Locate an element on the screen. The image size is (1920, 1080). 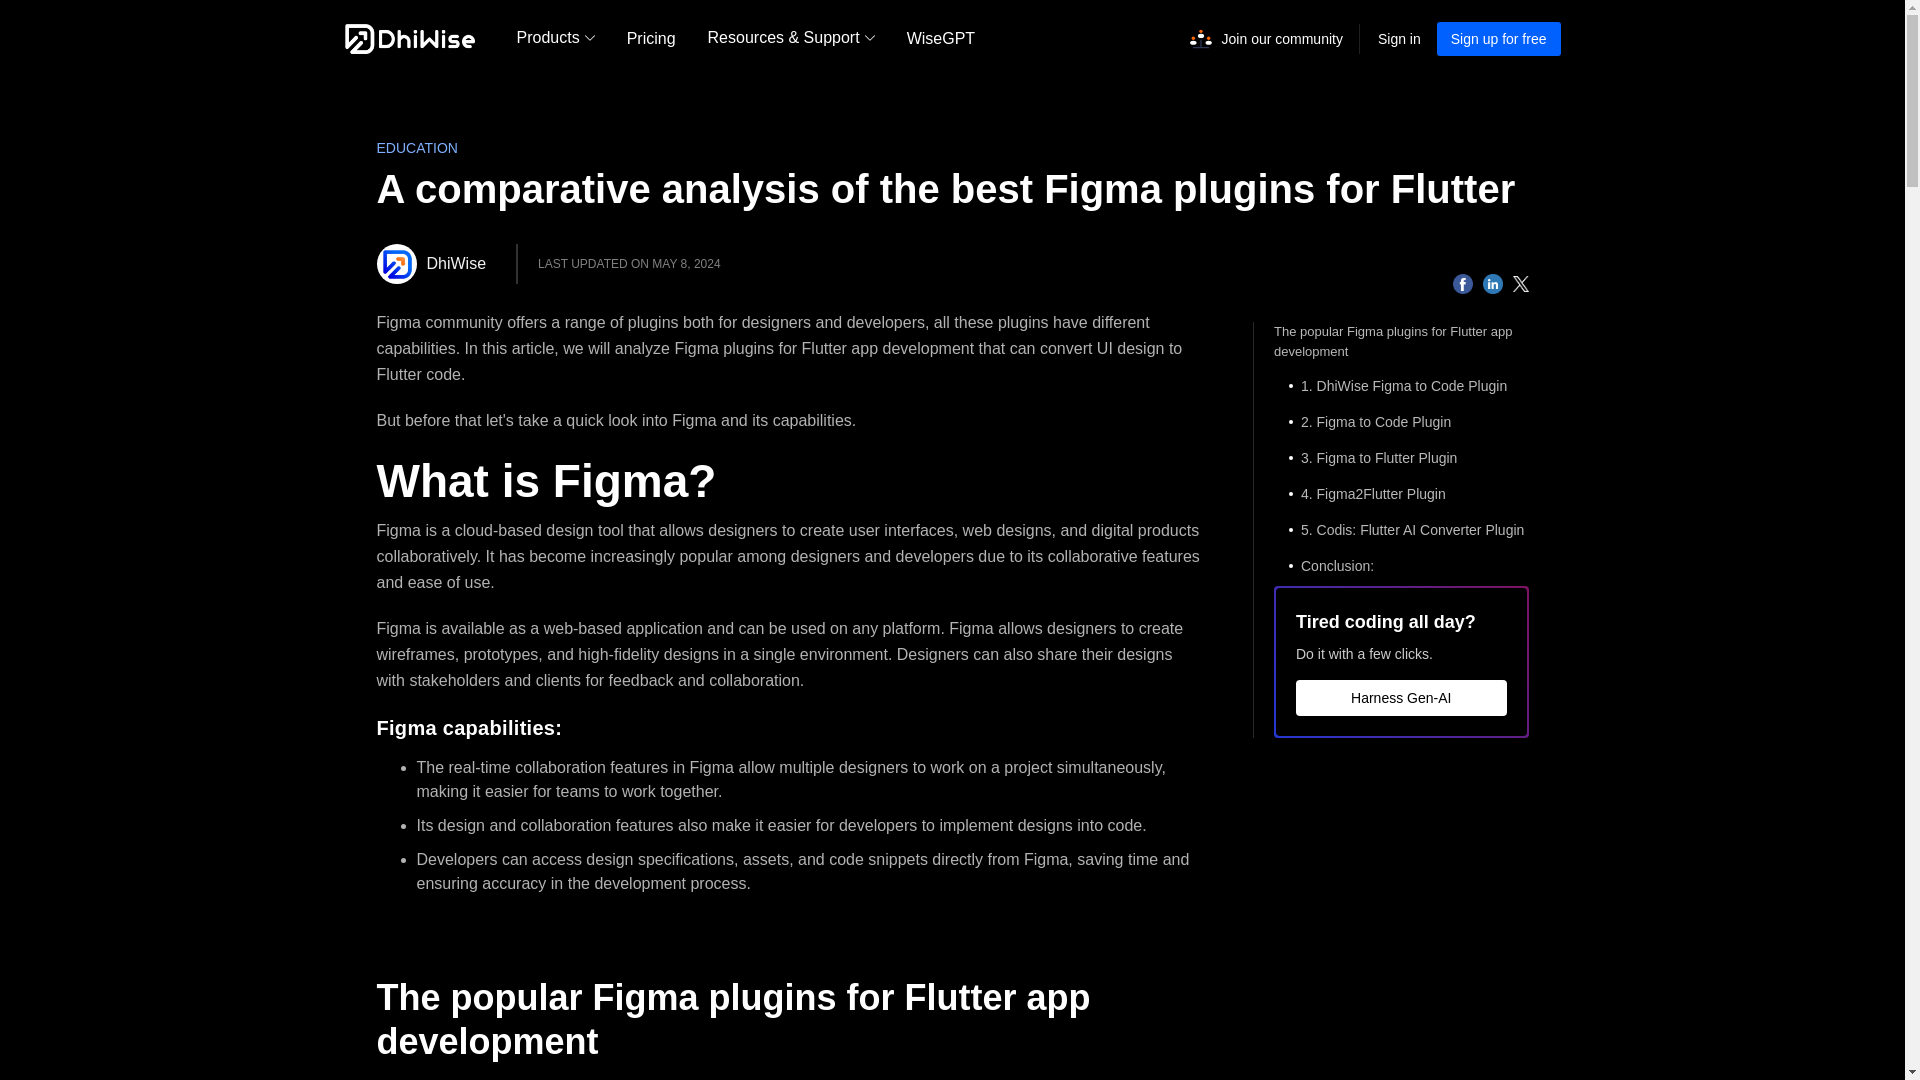
Share on Facebook is located at coordinates (1462, 284).